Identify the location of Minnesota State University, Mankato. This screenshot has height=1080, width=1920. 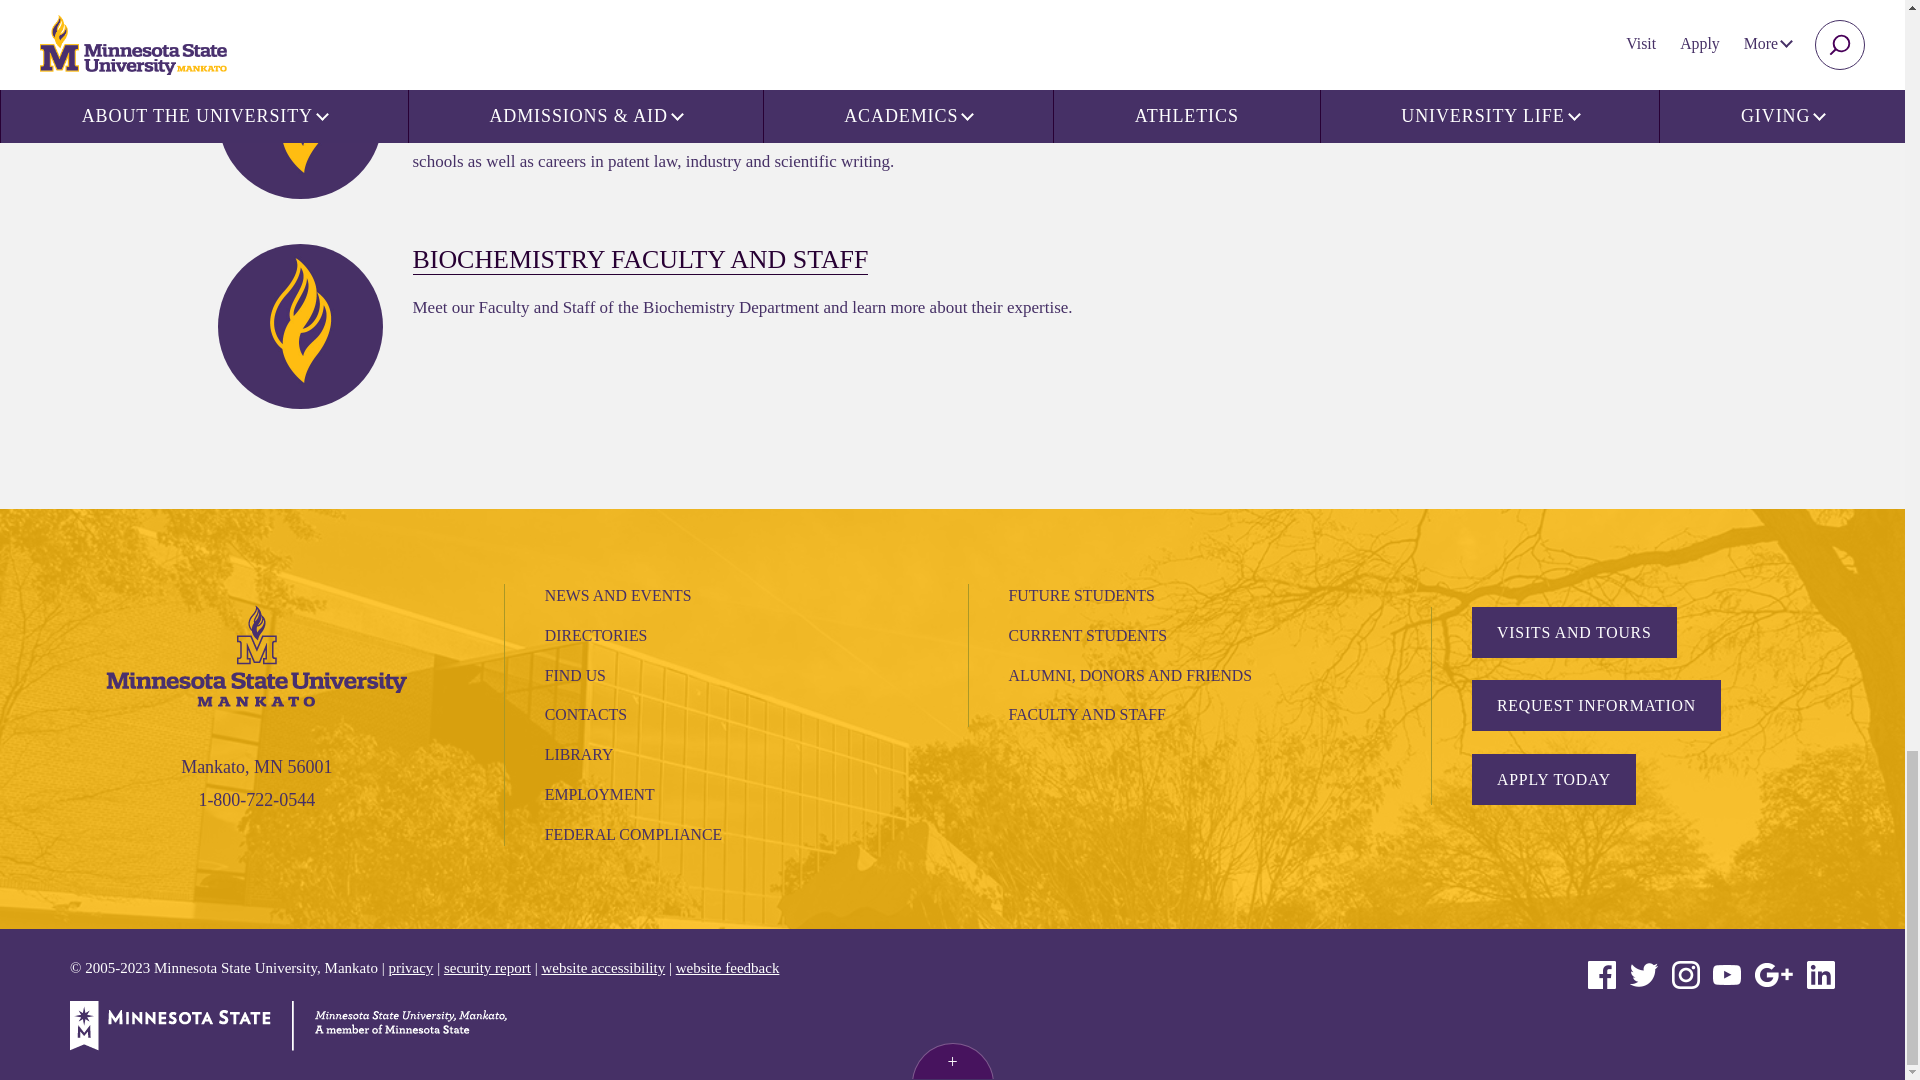
(256, 654).